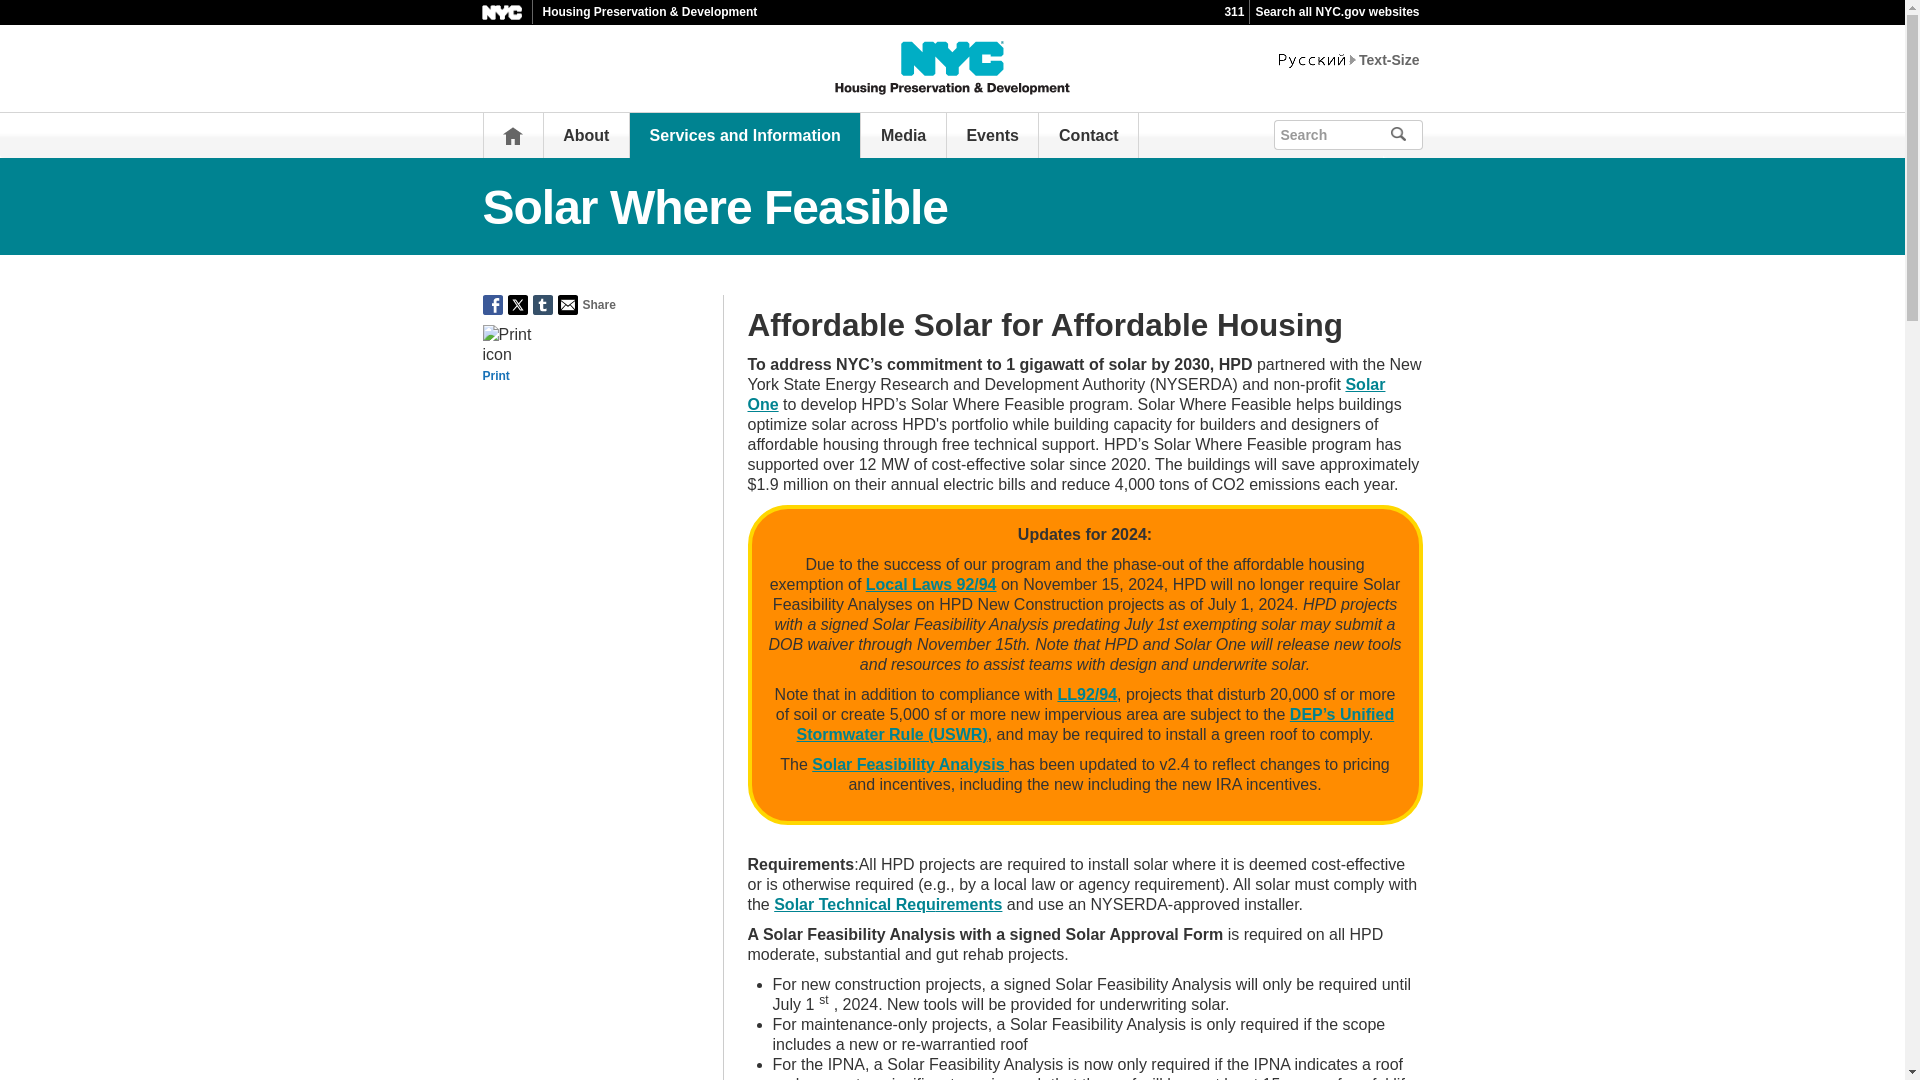 Image resolution: width=1920 pixels, height=1080 pixels. Describe the element at coordinates (1089, 135) in the screenshot. I see `Contact` at that location.